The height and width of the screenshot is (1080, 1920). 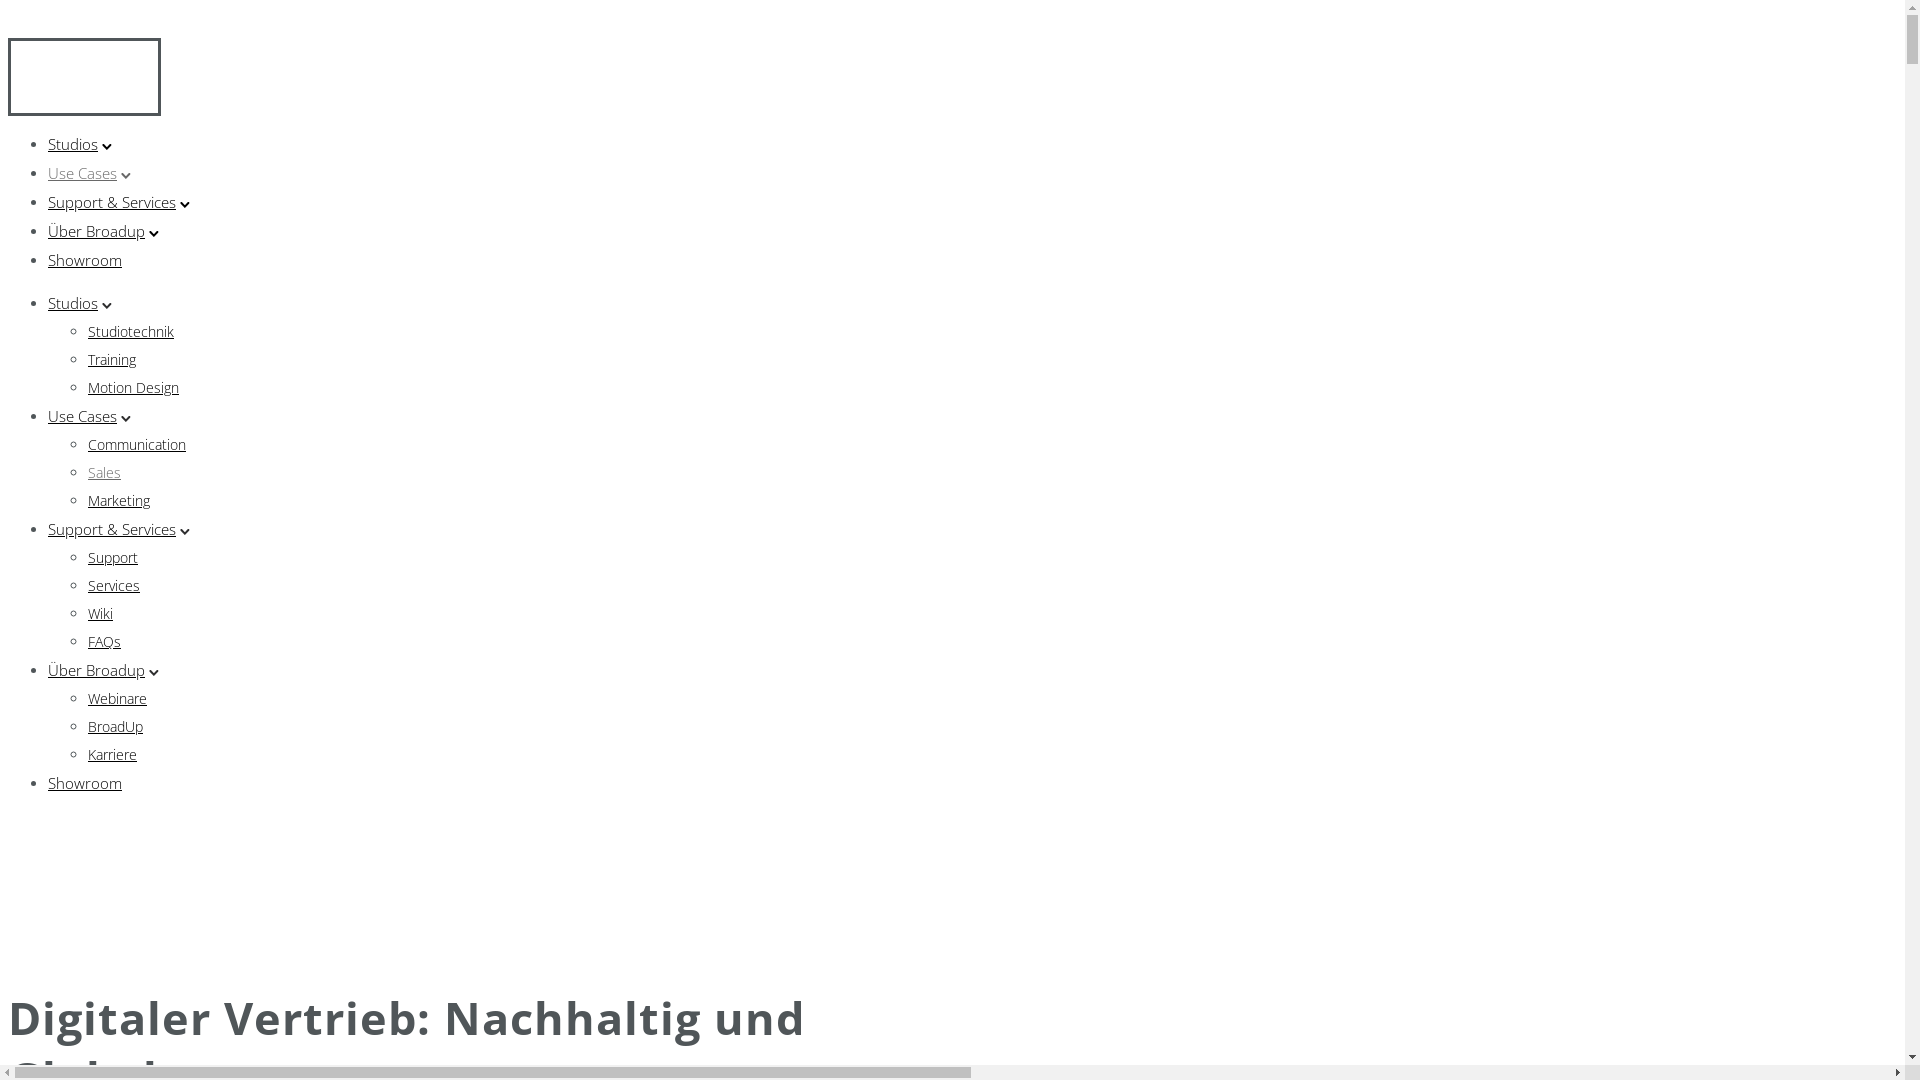 What do you see at coordinates (104, 642) in the screenshot?
I see `FAQs` at bounding box center [104, 642].